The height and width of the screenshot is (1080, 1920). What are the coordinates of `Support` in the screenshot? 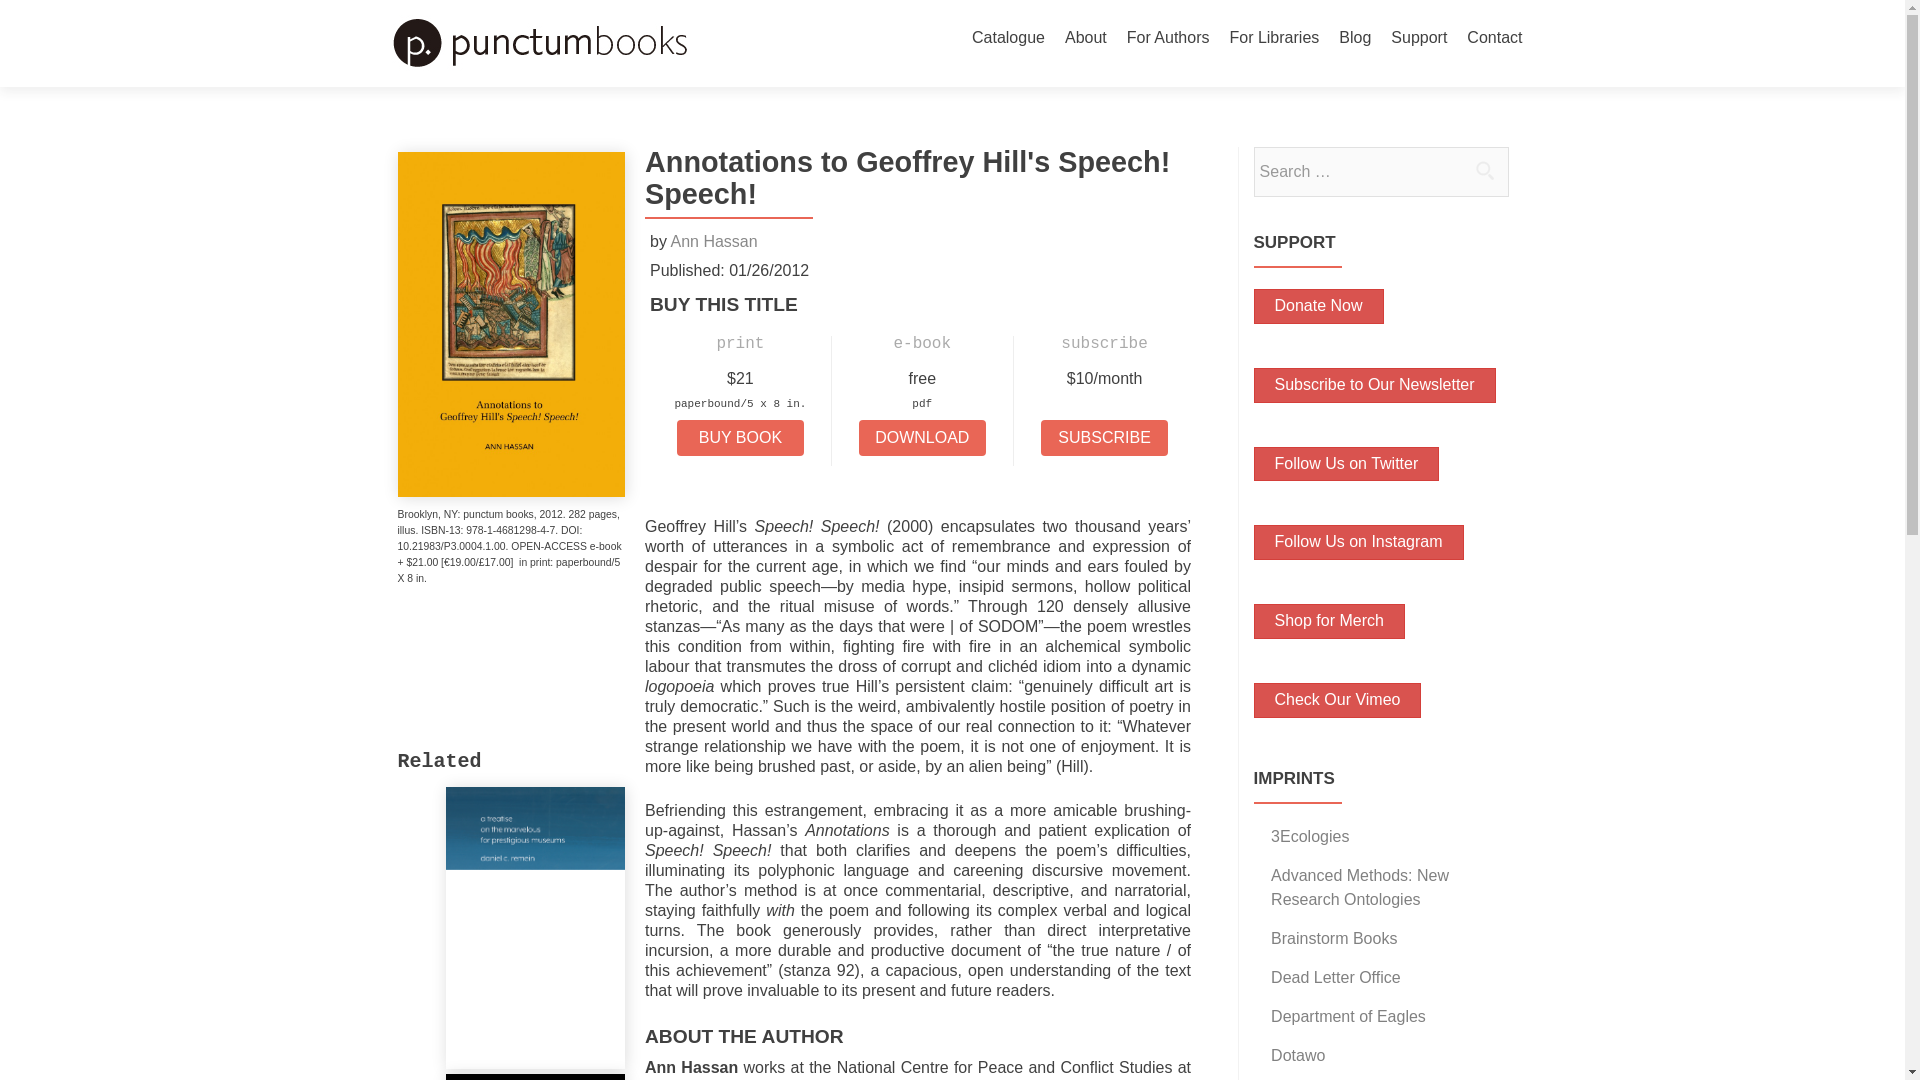 It's located at (1418, 38).